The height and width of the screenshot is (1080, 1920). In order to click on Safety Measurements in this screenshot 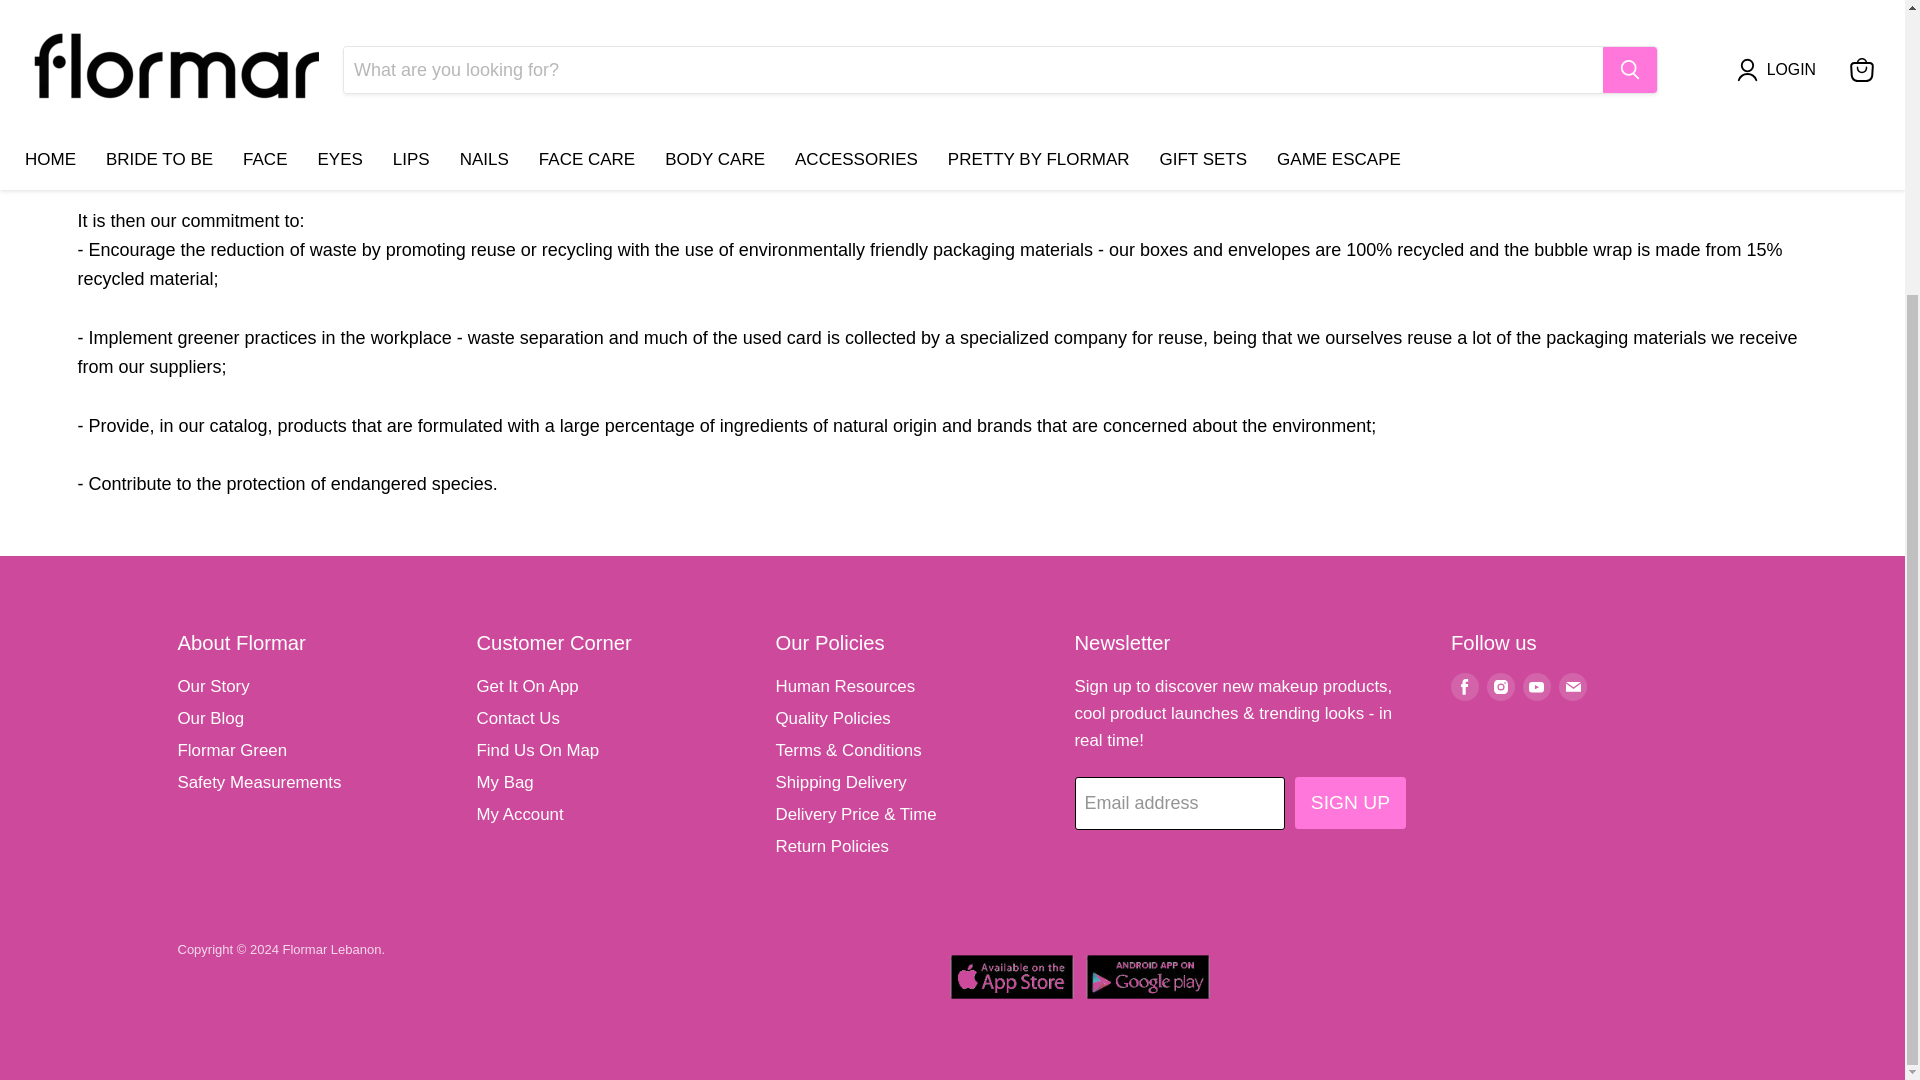, I will do `click(260, 782)`.